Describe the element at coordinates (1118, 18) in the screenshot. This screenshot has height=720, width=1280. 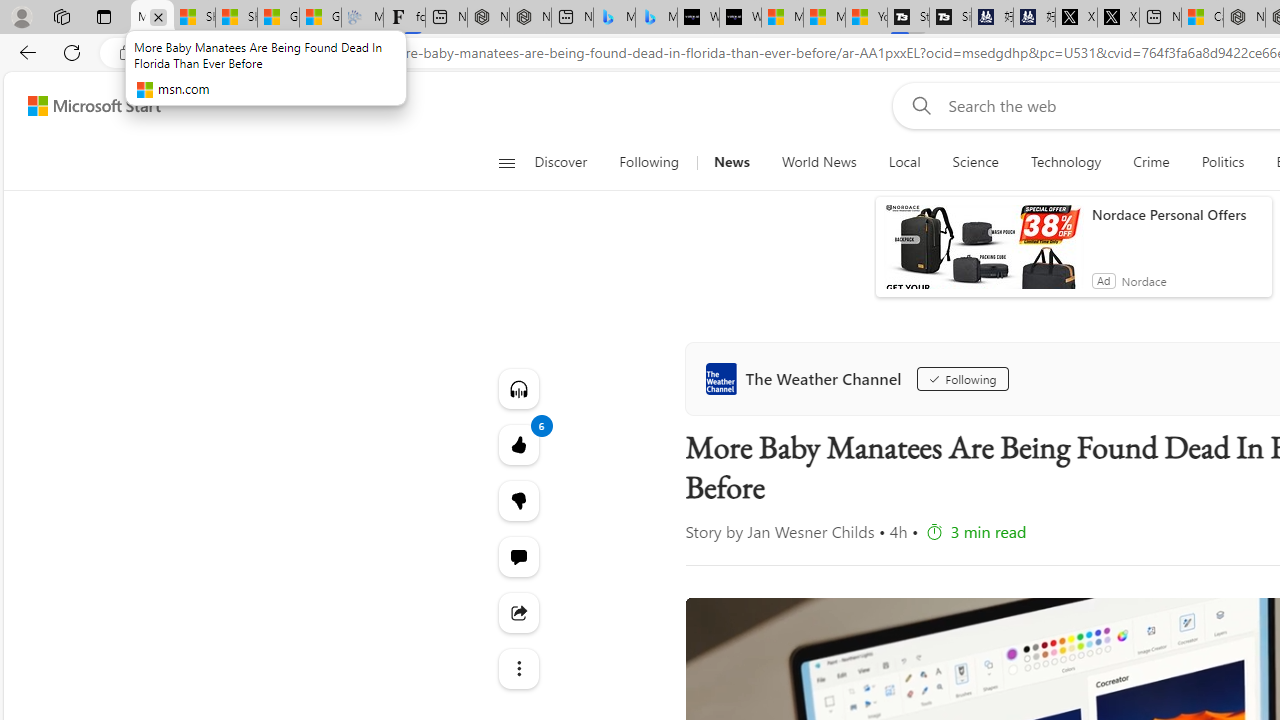
I see `X` at that location.